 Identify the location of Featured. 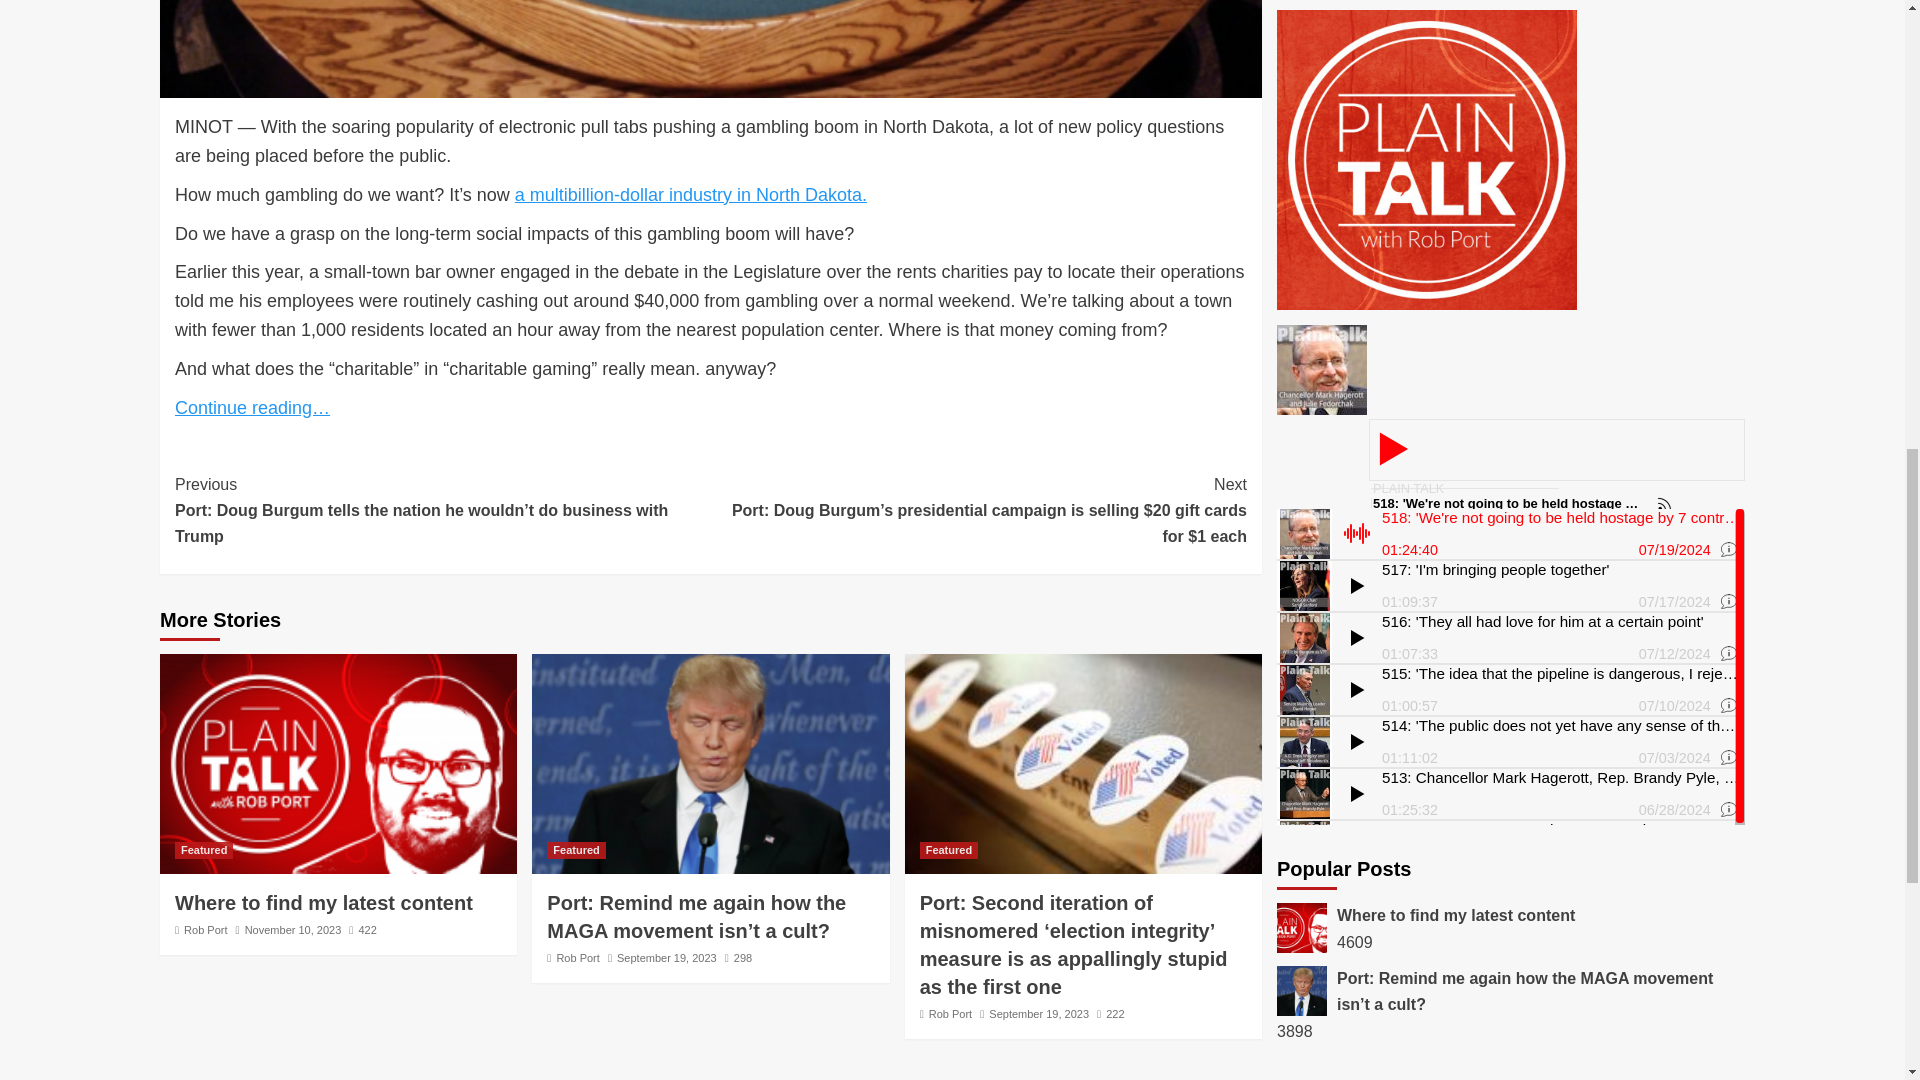
(576, 850).